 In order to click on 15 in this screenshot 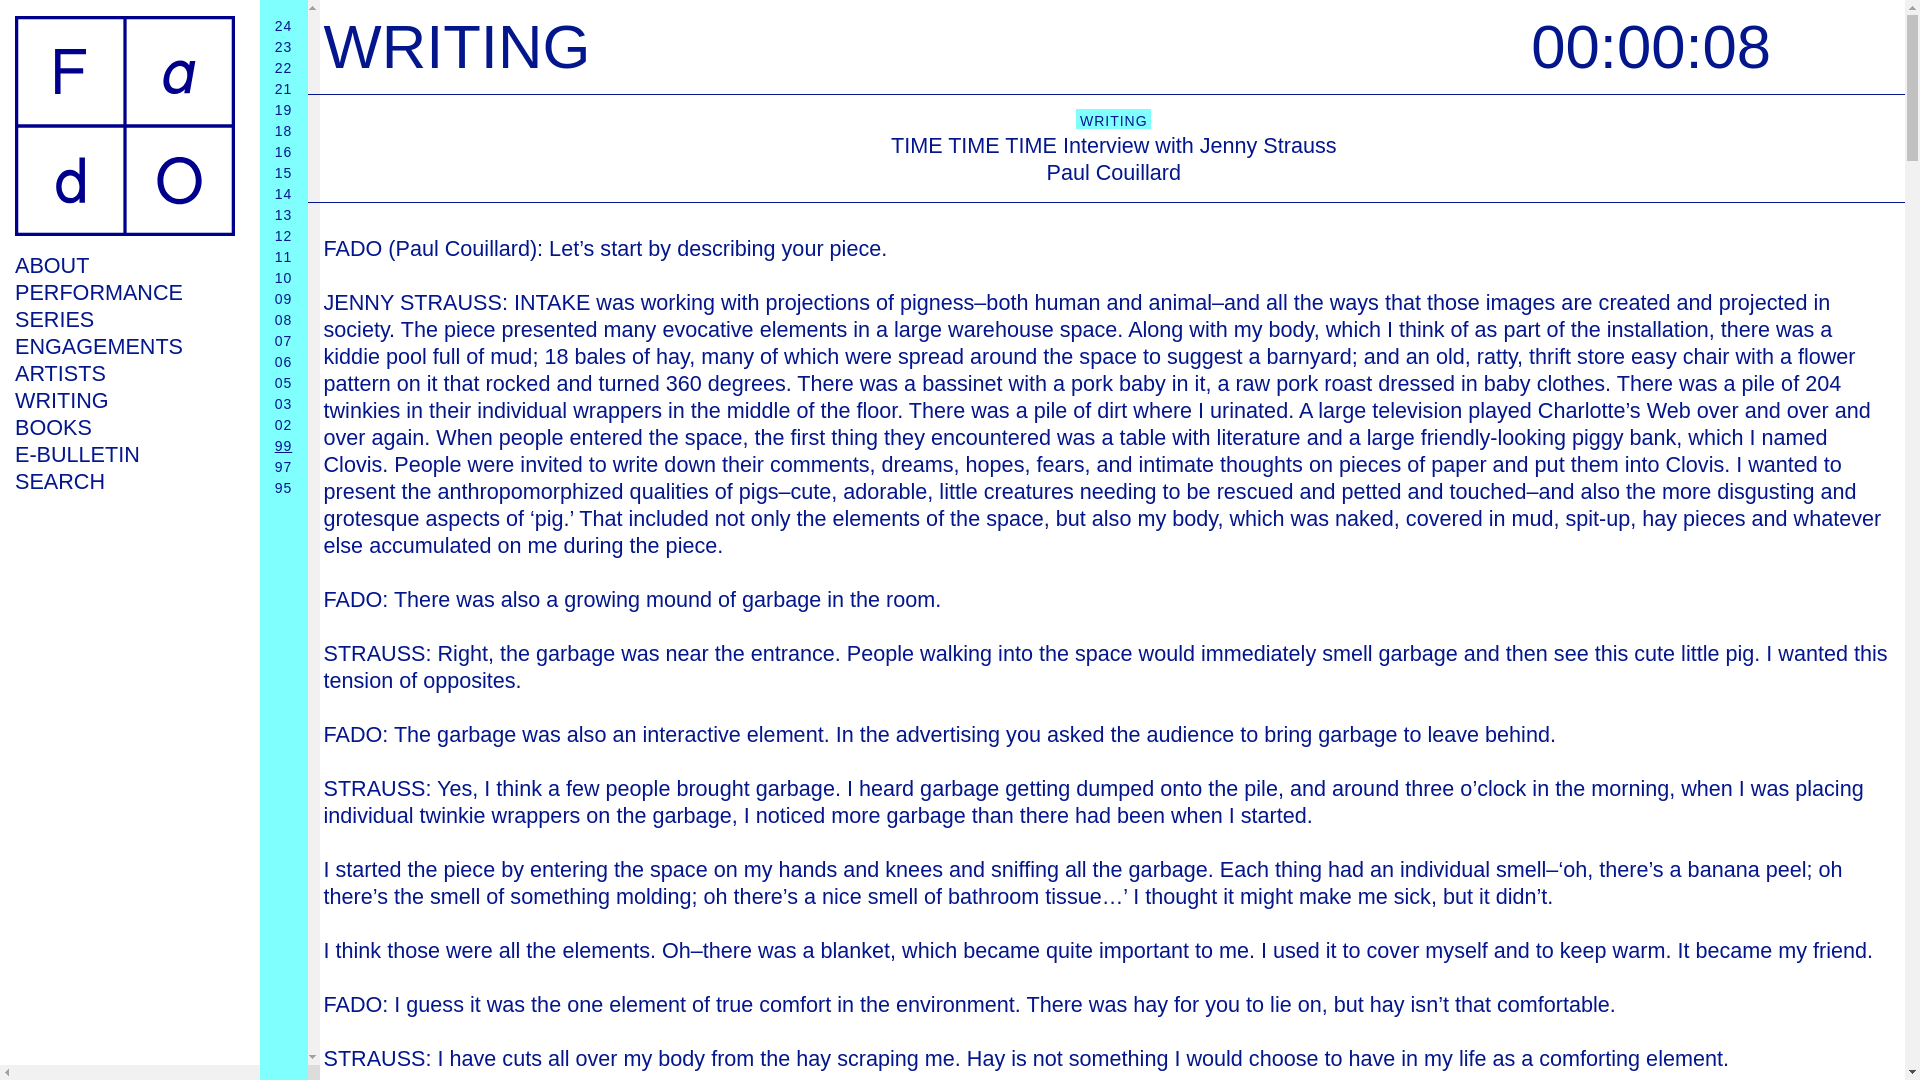, I will do `click(284, 173)`.